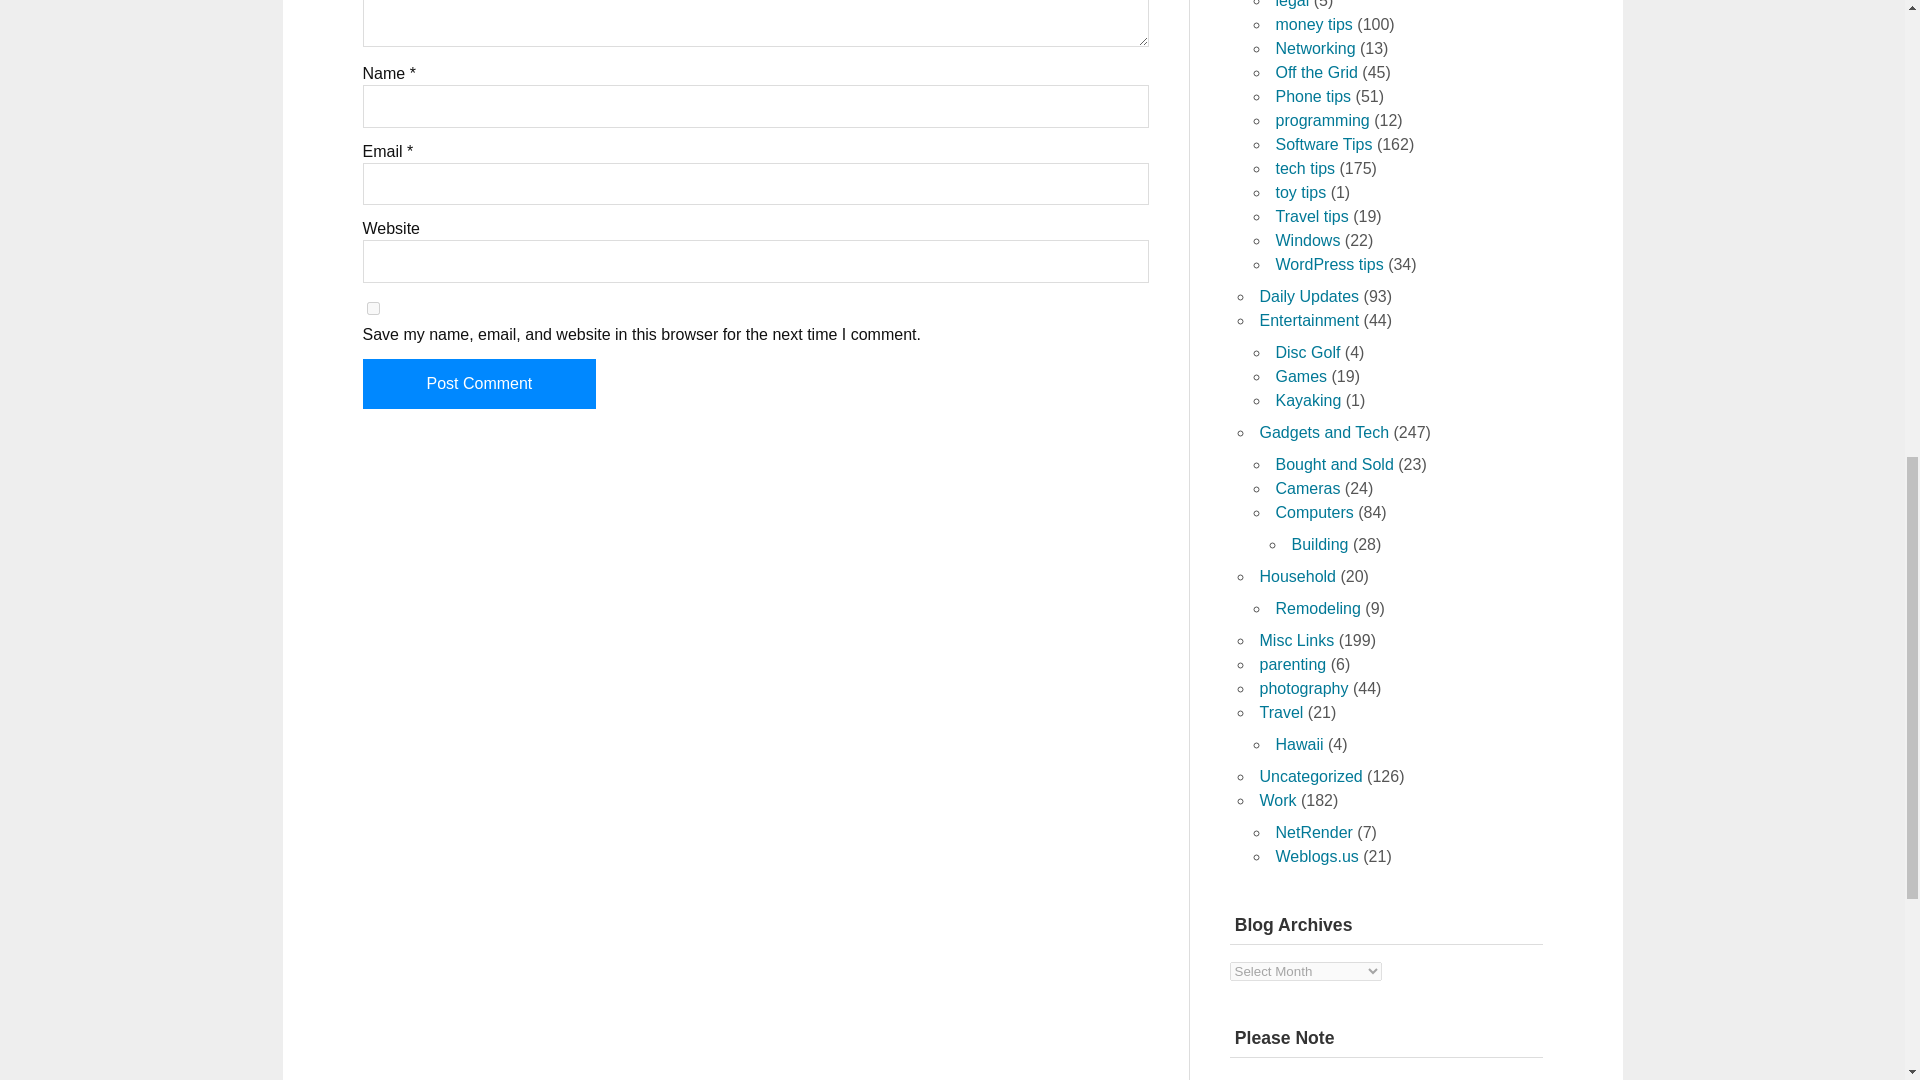 The image size is (1920, 1080). What do you see at coordinates (1324, 144) in the screenshot?
I see `Software Tips` at bounding box center [1324, 144].